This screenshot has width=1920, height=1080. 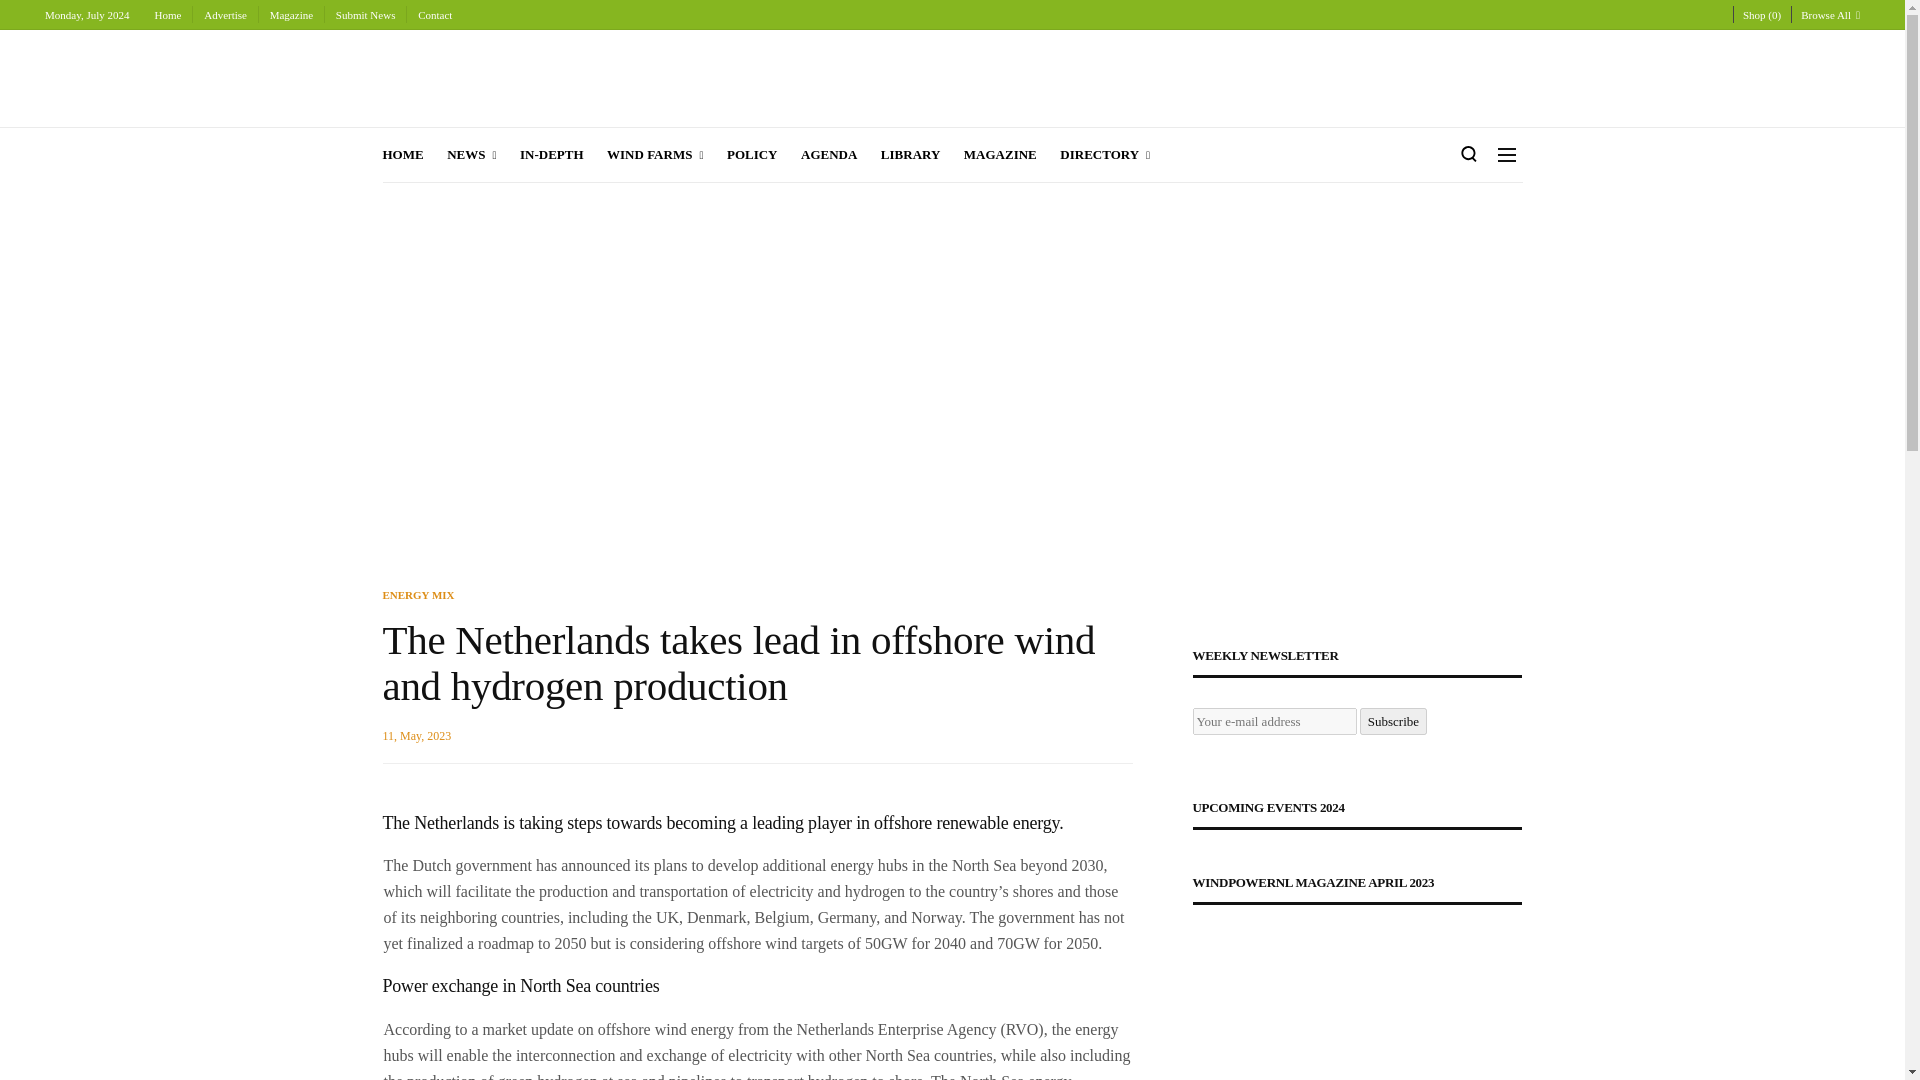 What do you see at coordinates (291, 16) in the screenshot?
I see `Magazine` at bounding box center [291, 16].